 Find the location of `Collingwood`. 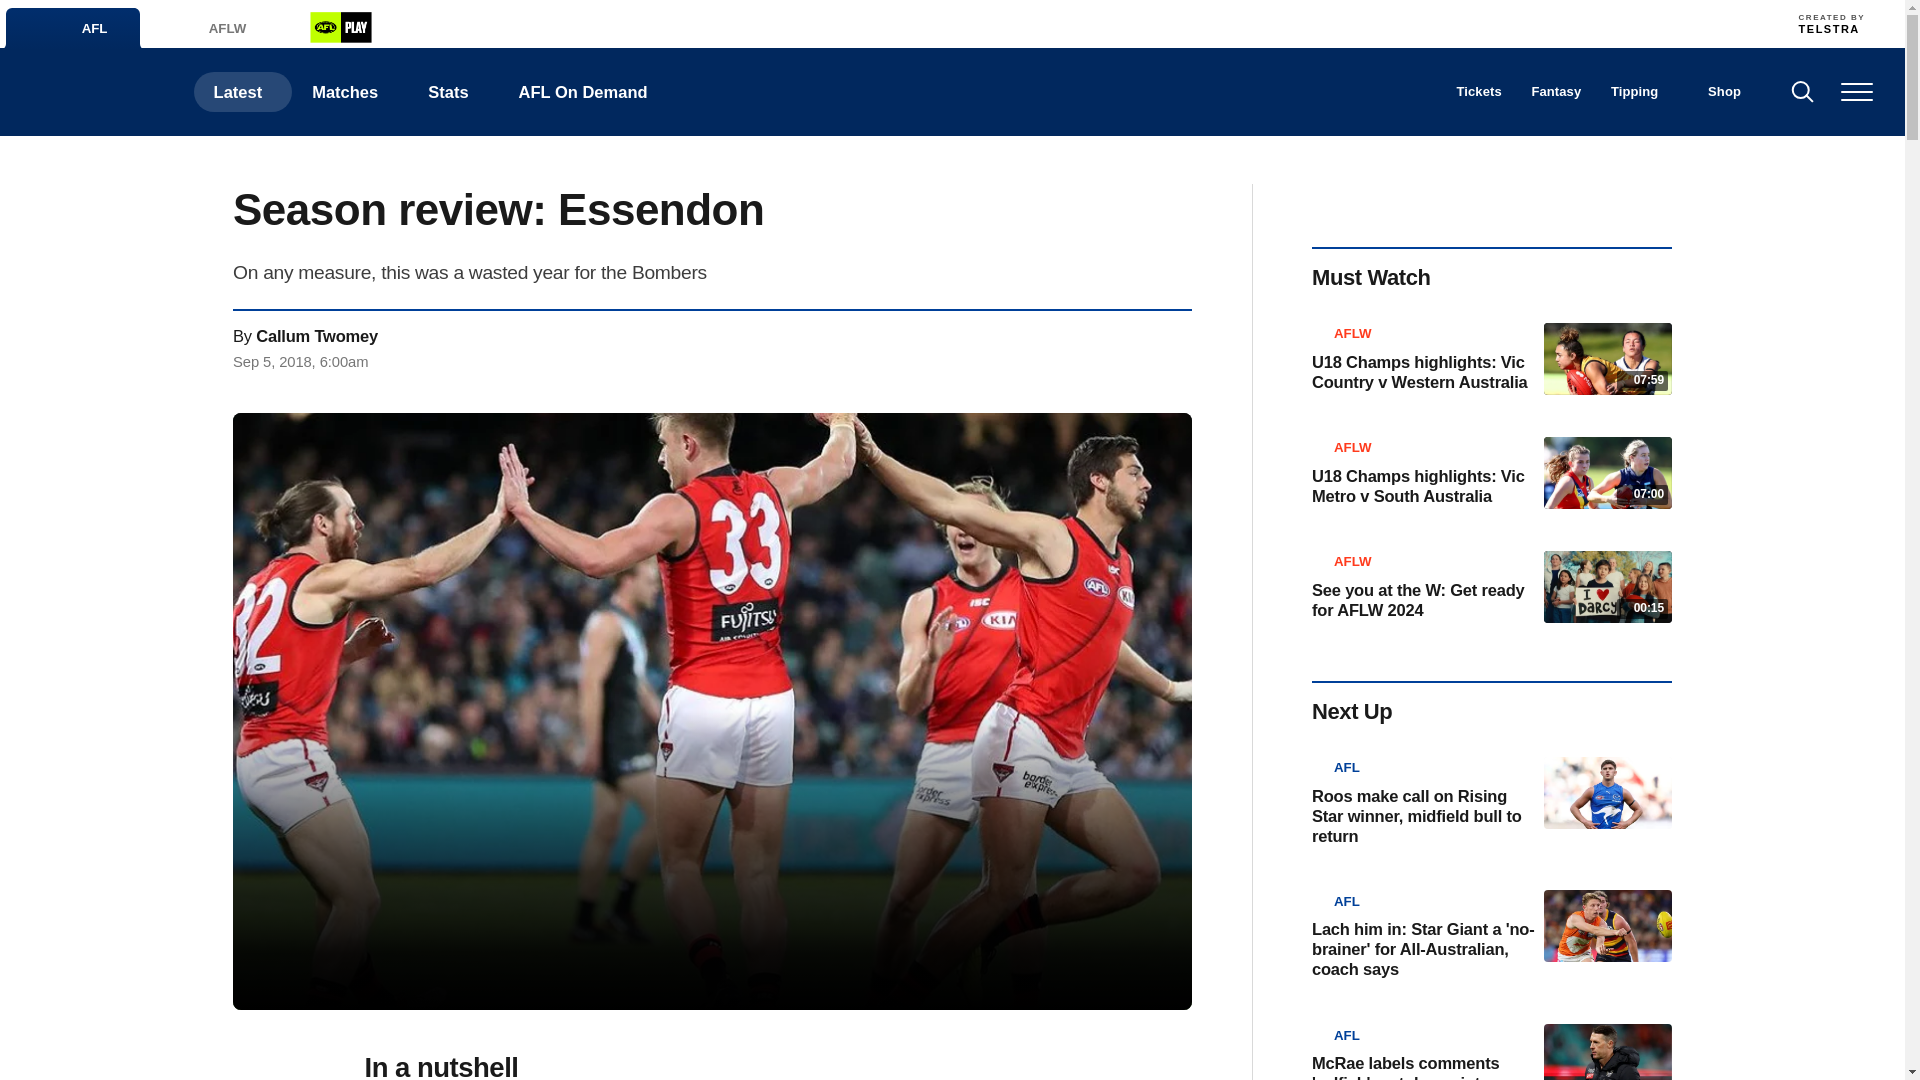

Collingwood is located at coordinates (840, 23).